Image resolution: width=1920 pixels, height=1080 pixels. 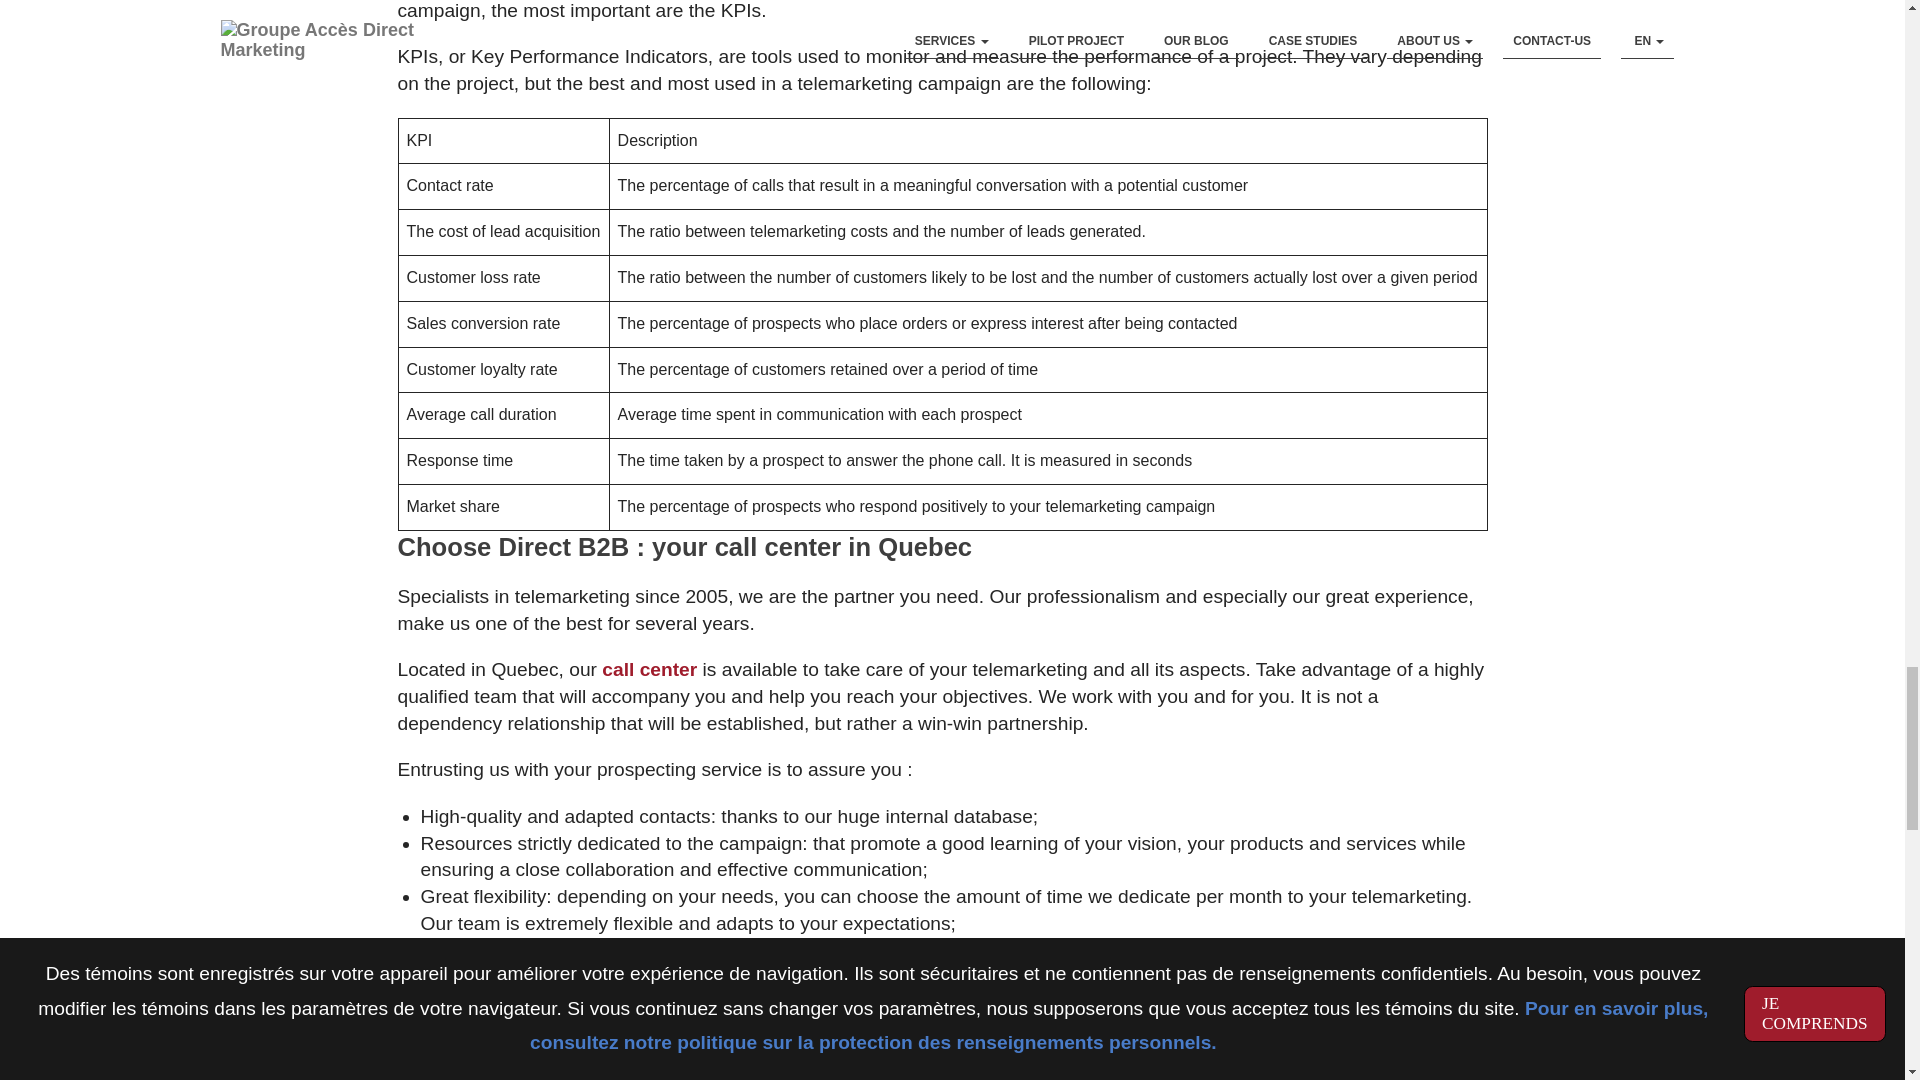 I want to click on call center, so click(x=649, y=669).